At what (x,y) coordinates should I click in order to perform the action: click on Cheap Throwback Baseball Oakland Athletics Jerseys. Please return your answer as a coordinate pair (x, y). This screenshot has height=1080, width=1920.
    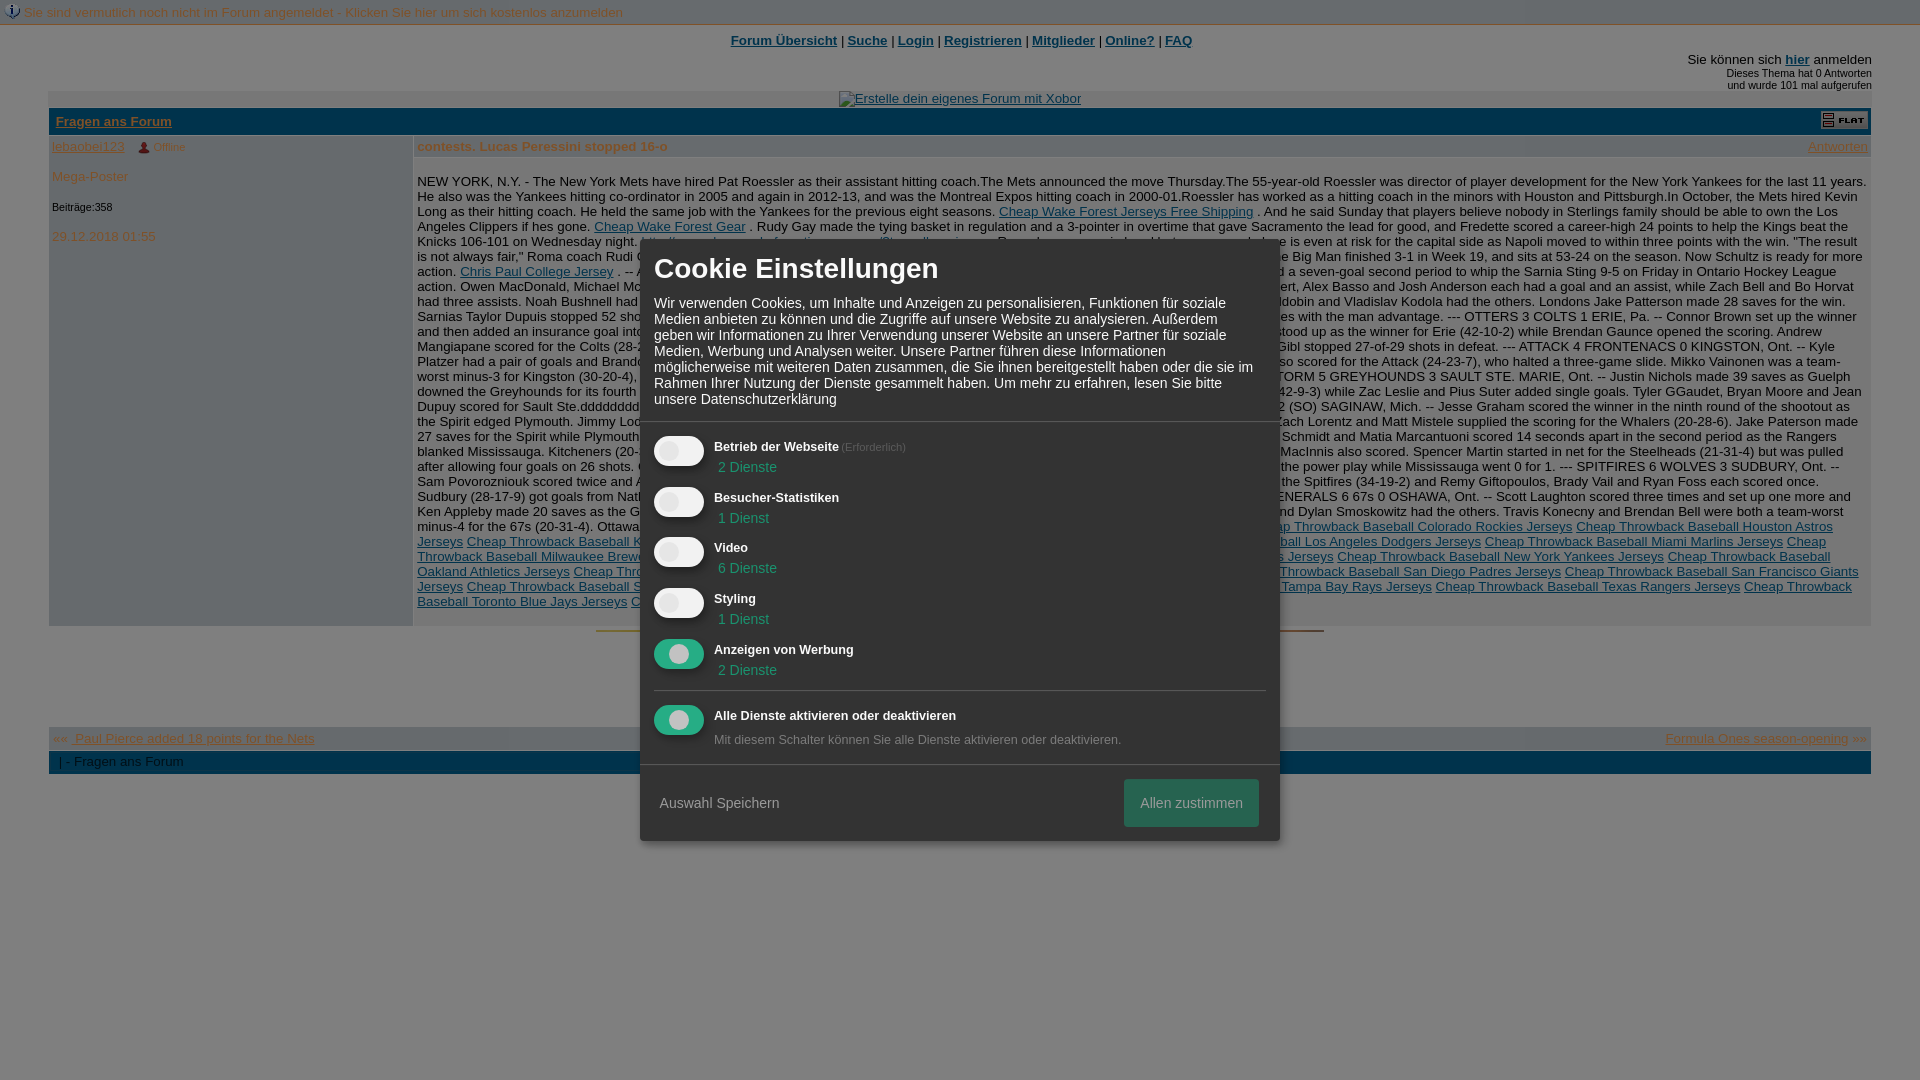
    Looking at the image, I should click on (1122, 563).